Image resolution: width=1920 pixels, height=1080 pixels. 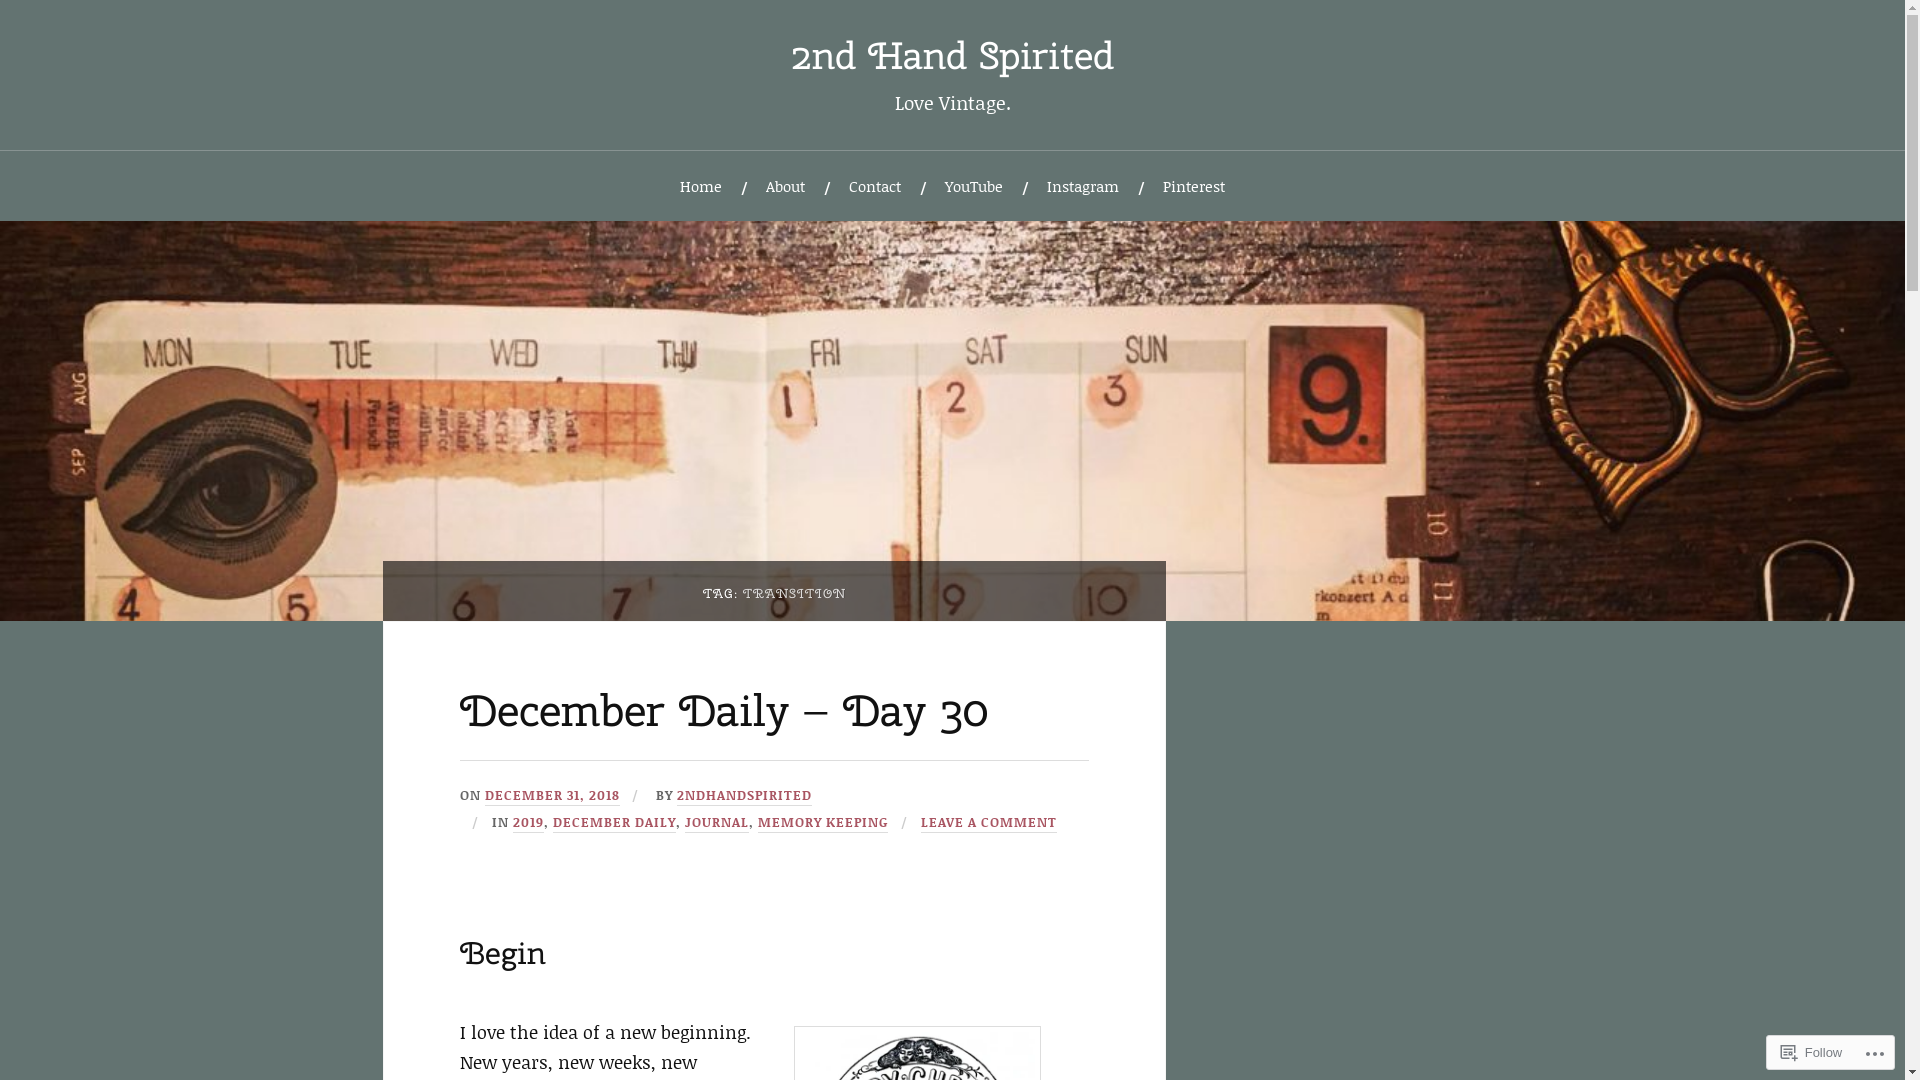 I want to click on LEAVE A COMMENT, so click(x=989, y=823).